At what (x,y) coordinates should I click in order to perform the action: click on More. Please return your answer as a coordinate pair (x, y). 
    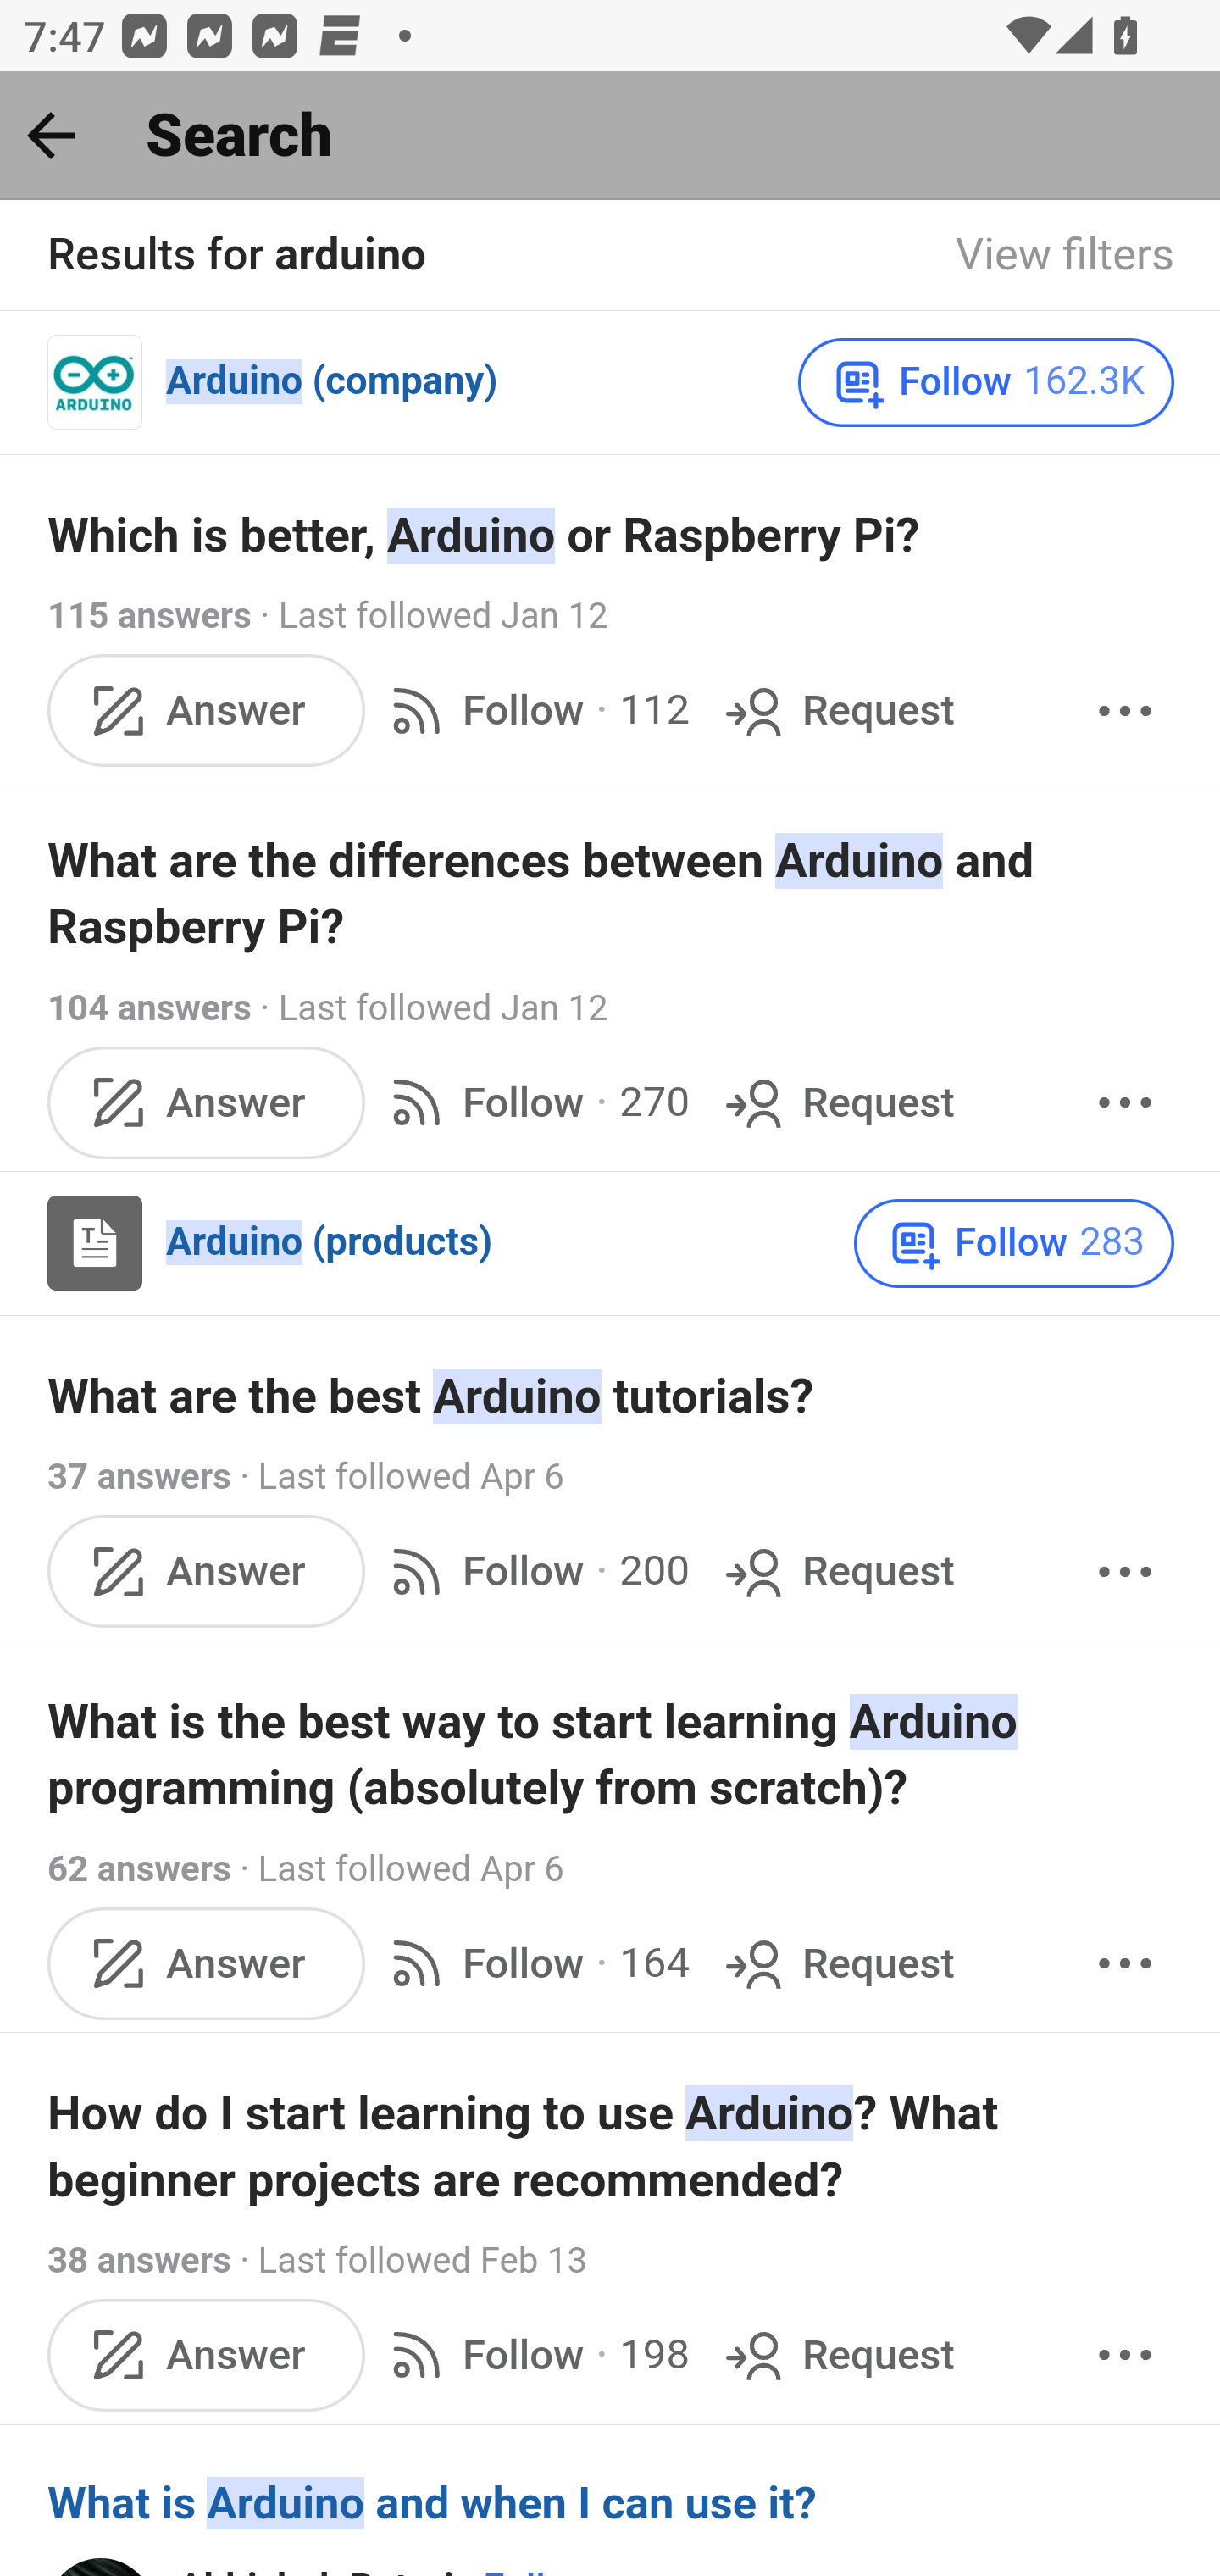
    Looking at the image, I should click on (1125, 2354).